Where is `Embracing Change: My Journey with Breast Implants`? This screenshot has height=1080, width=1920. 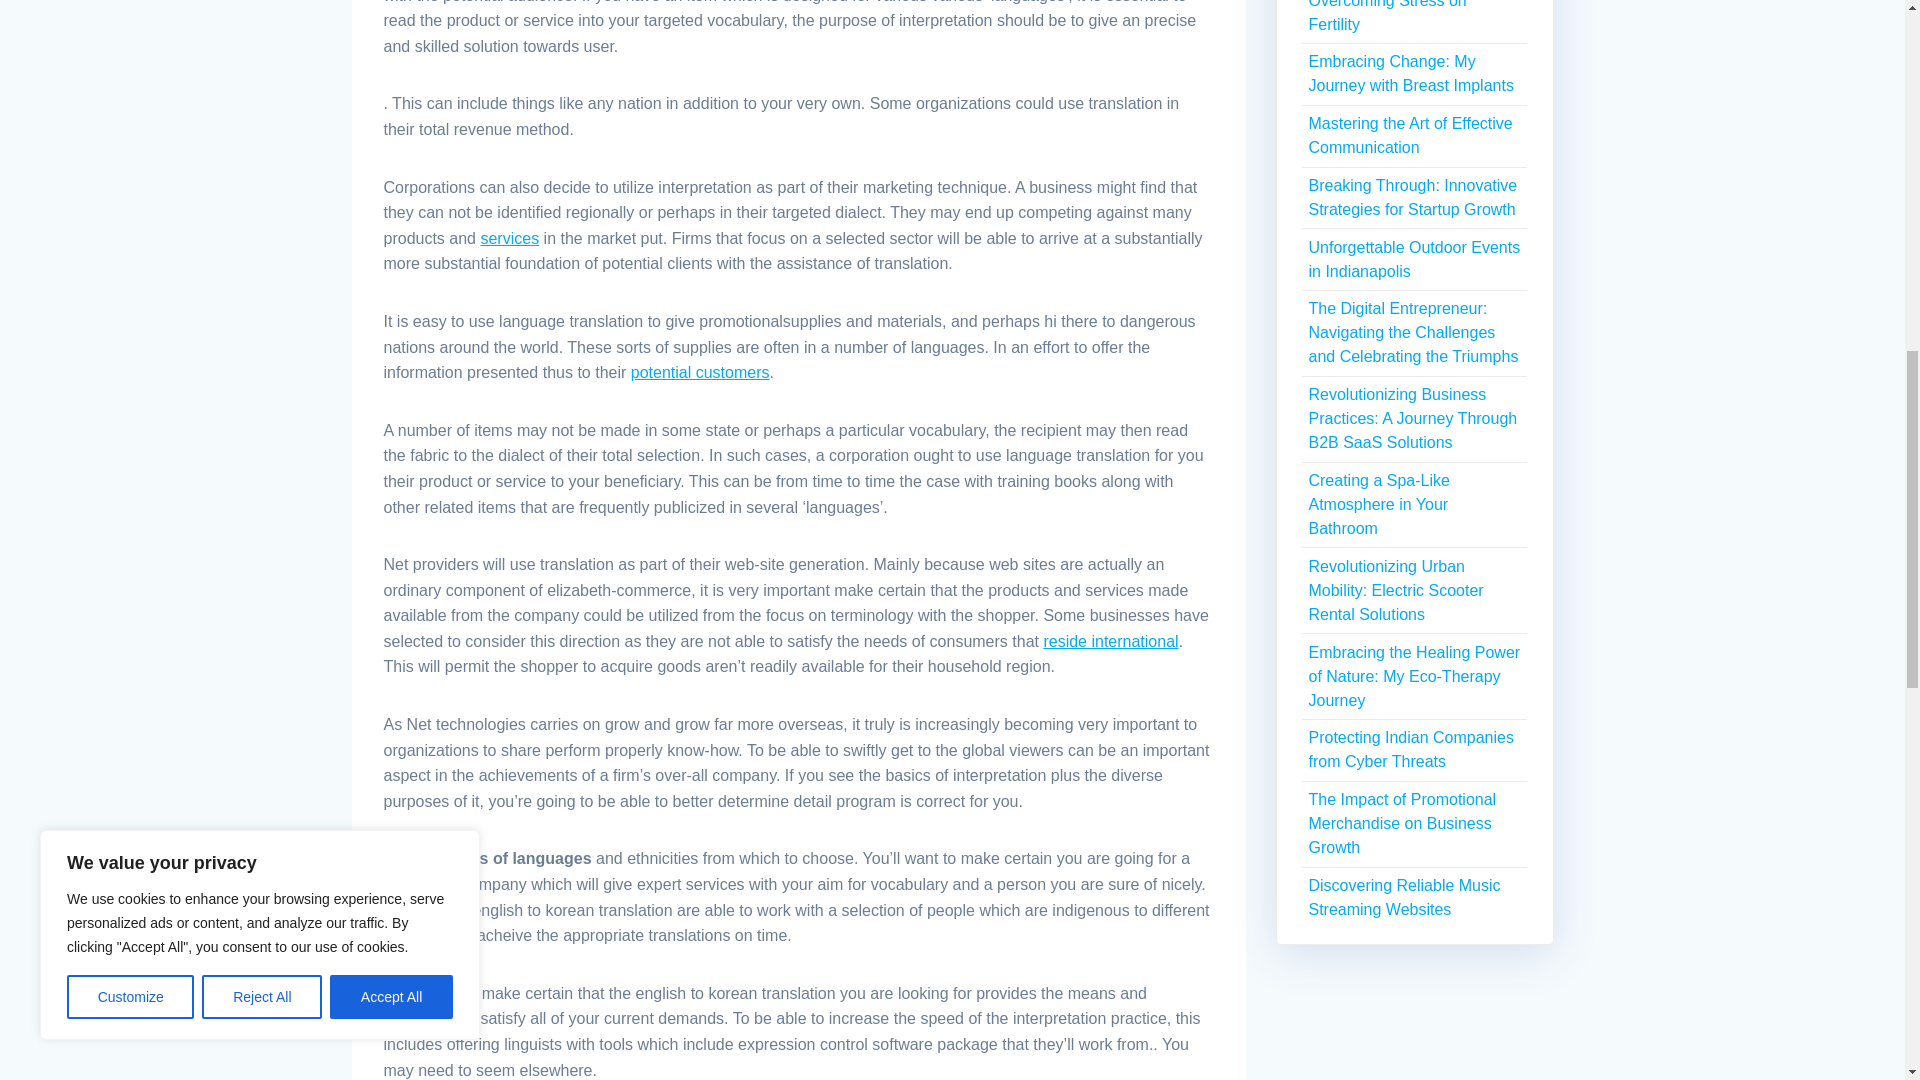
Embracing Change: My Journey with Breast Implants is located at coordinates (1410, 72).